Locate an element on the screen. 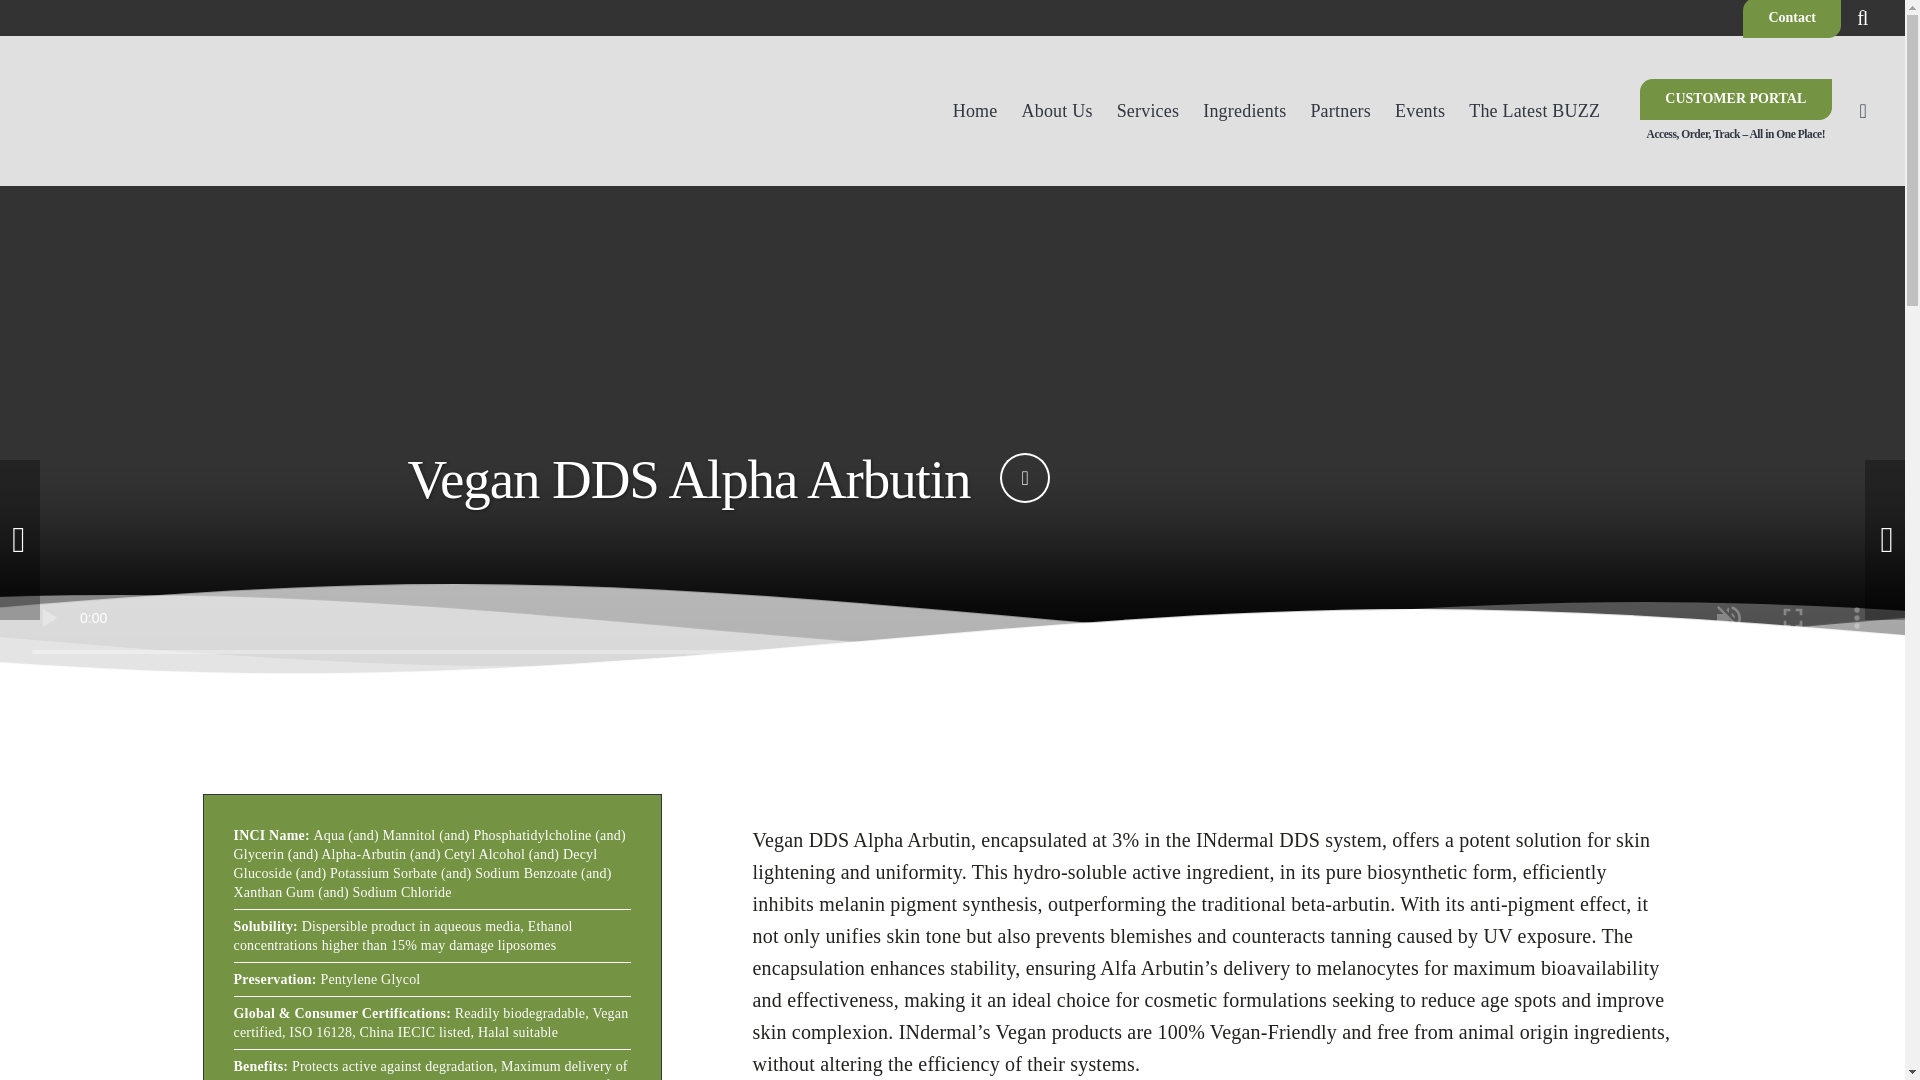 The image size is (1920, 1080). CUSTOMER PORTAL is located at coordinates (1735, 98).